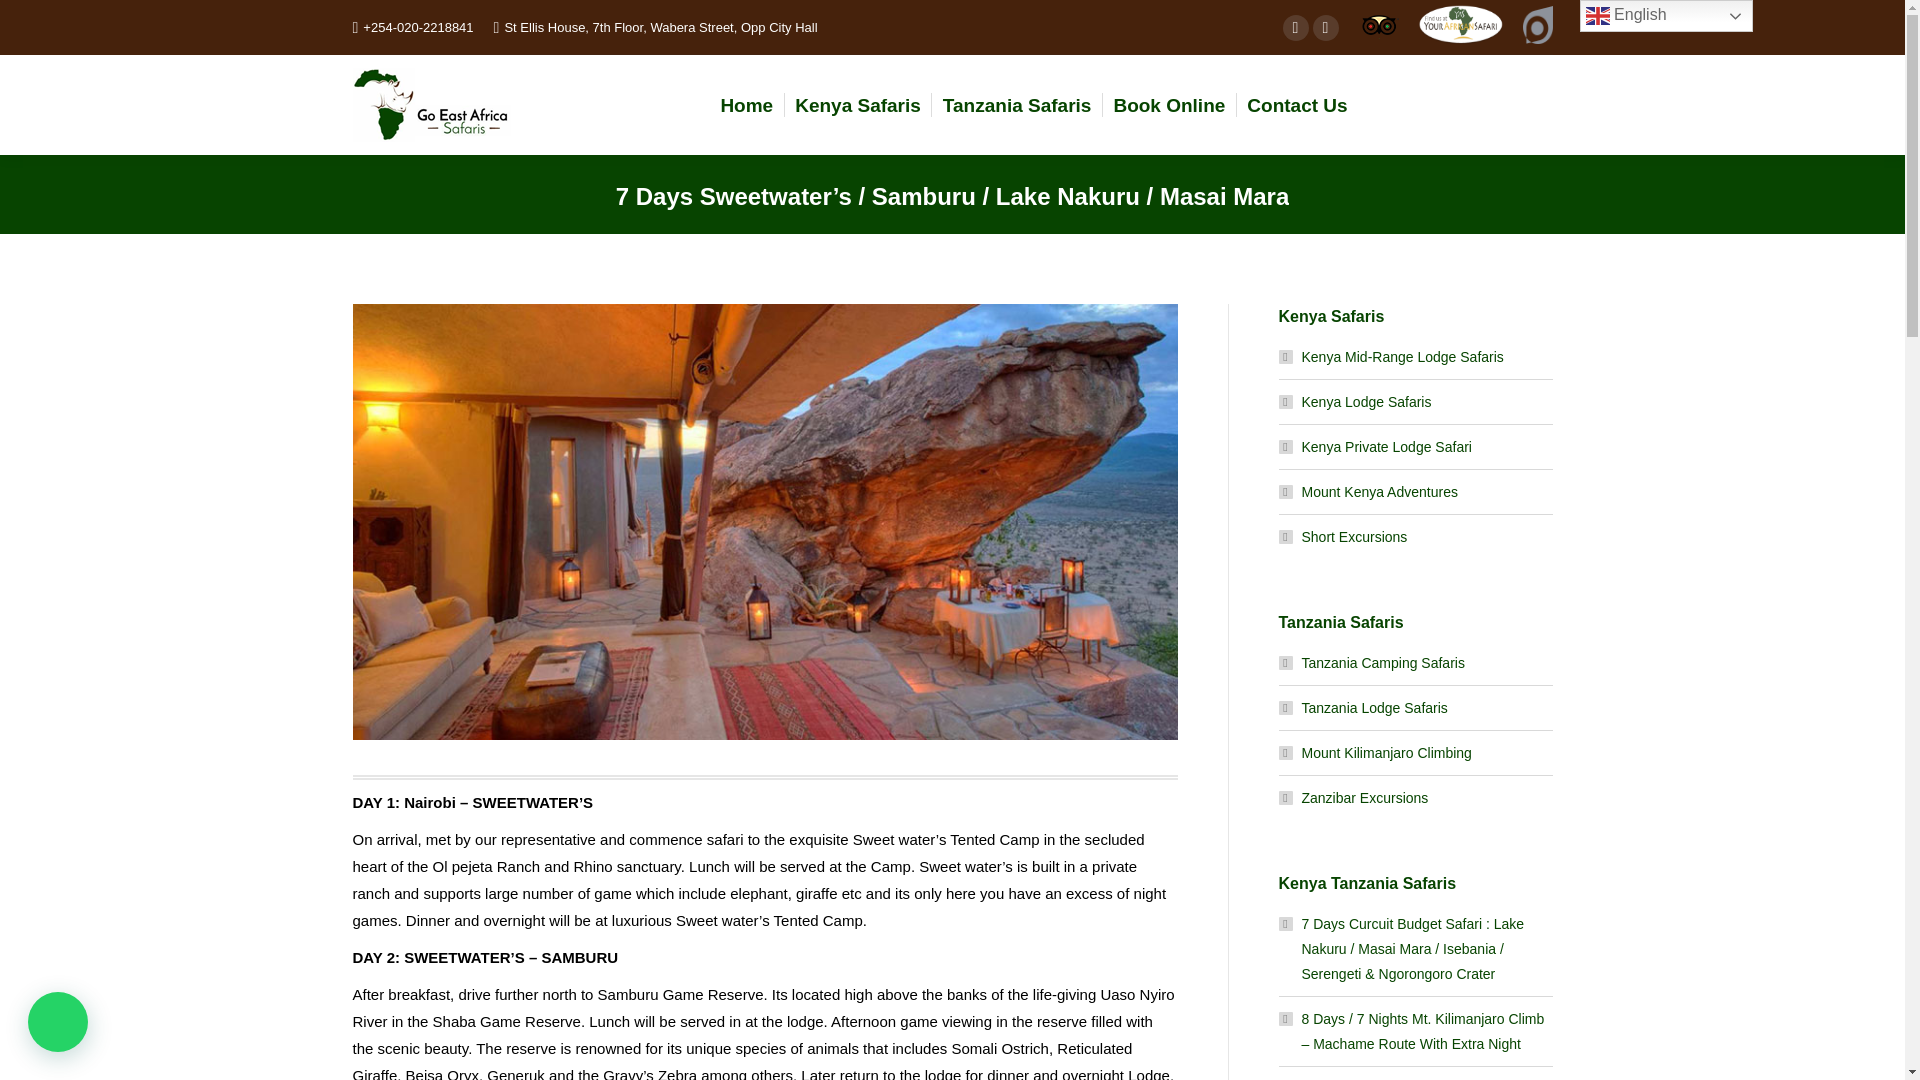 The height and width of the screenshot is (1080, 1920). I want to click on Tanzania Safaris, so click(1017, 104).